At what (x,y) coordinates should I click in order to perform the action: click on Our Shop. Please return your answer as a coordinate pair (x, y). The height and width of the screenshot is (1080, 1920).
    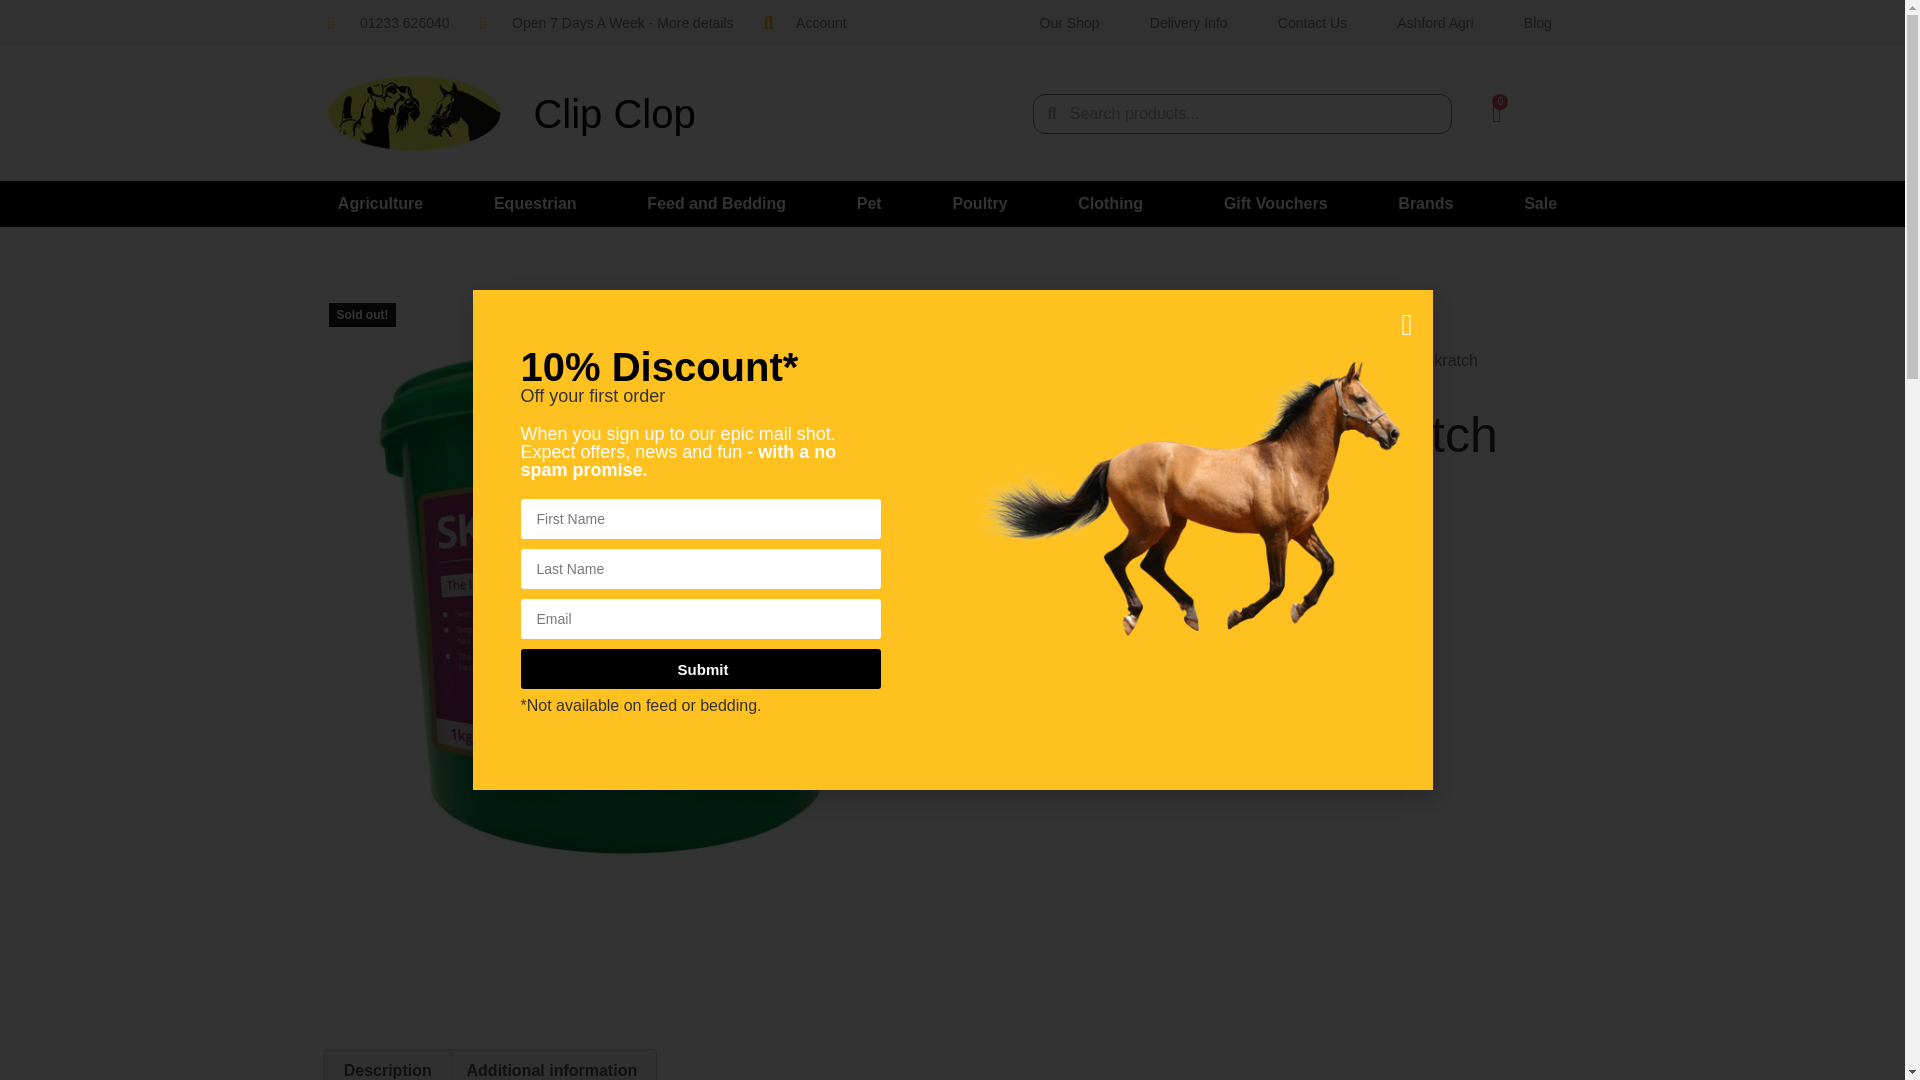
    Looking at the image, I should click on (1068, 23).